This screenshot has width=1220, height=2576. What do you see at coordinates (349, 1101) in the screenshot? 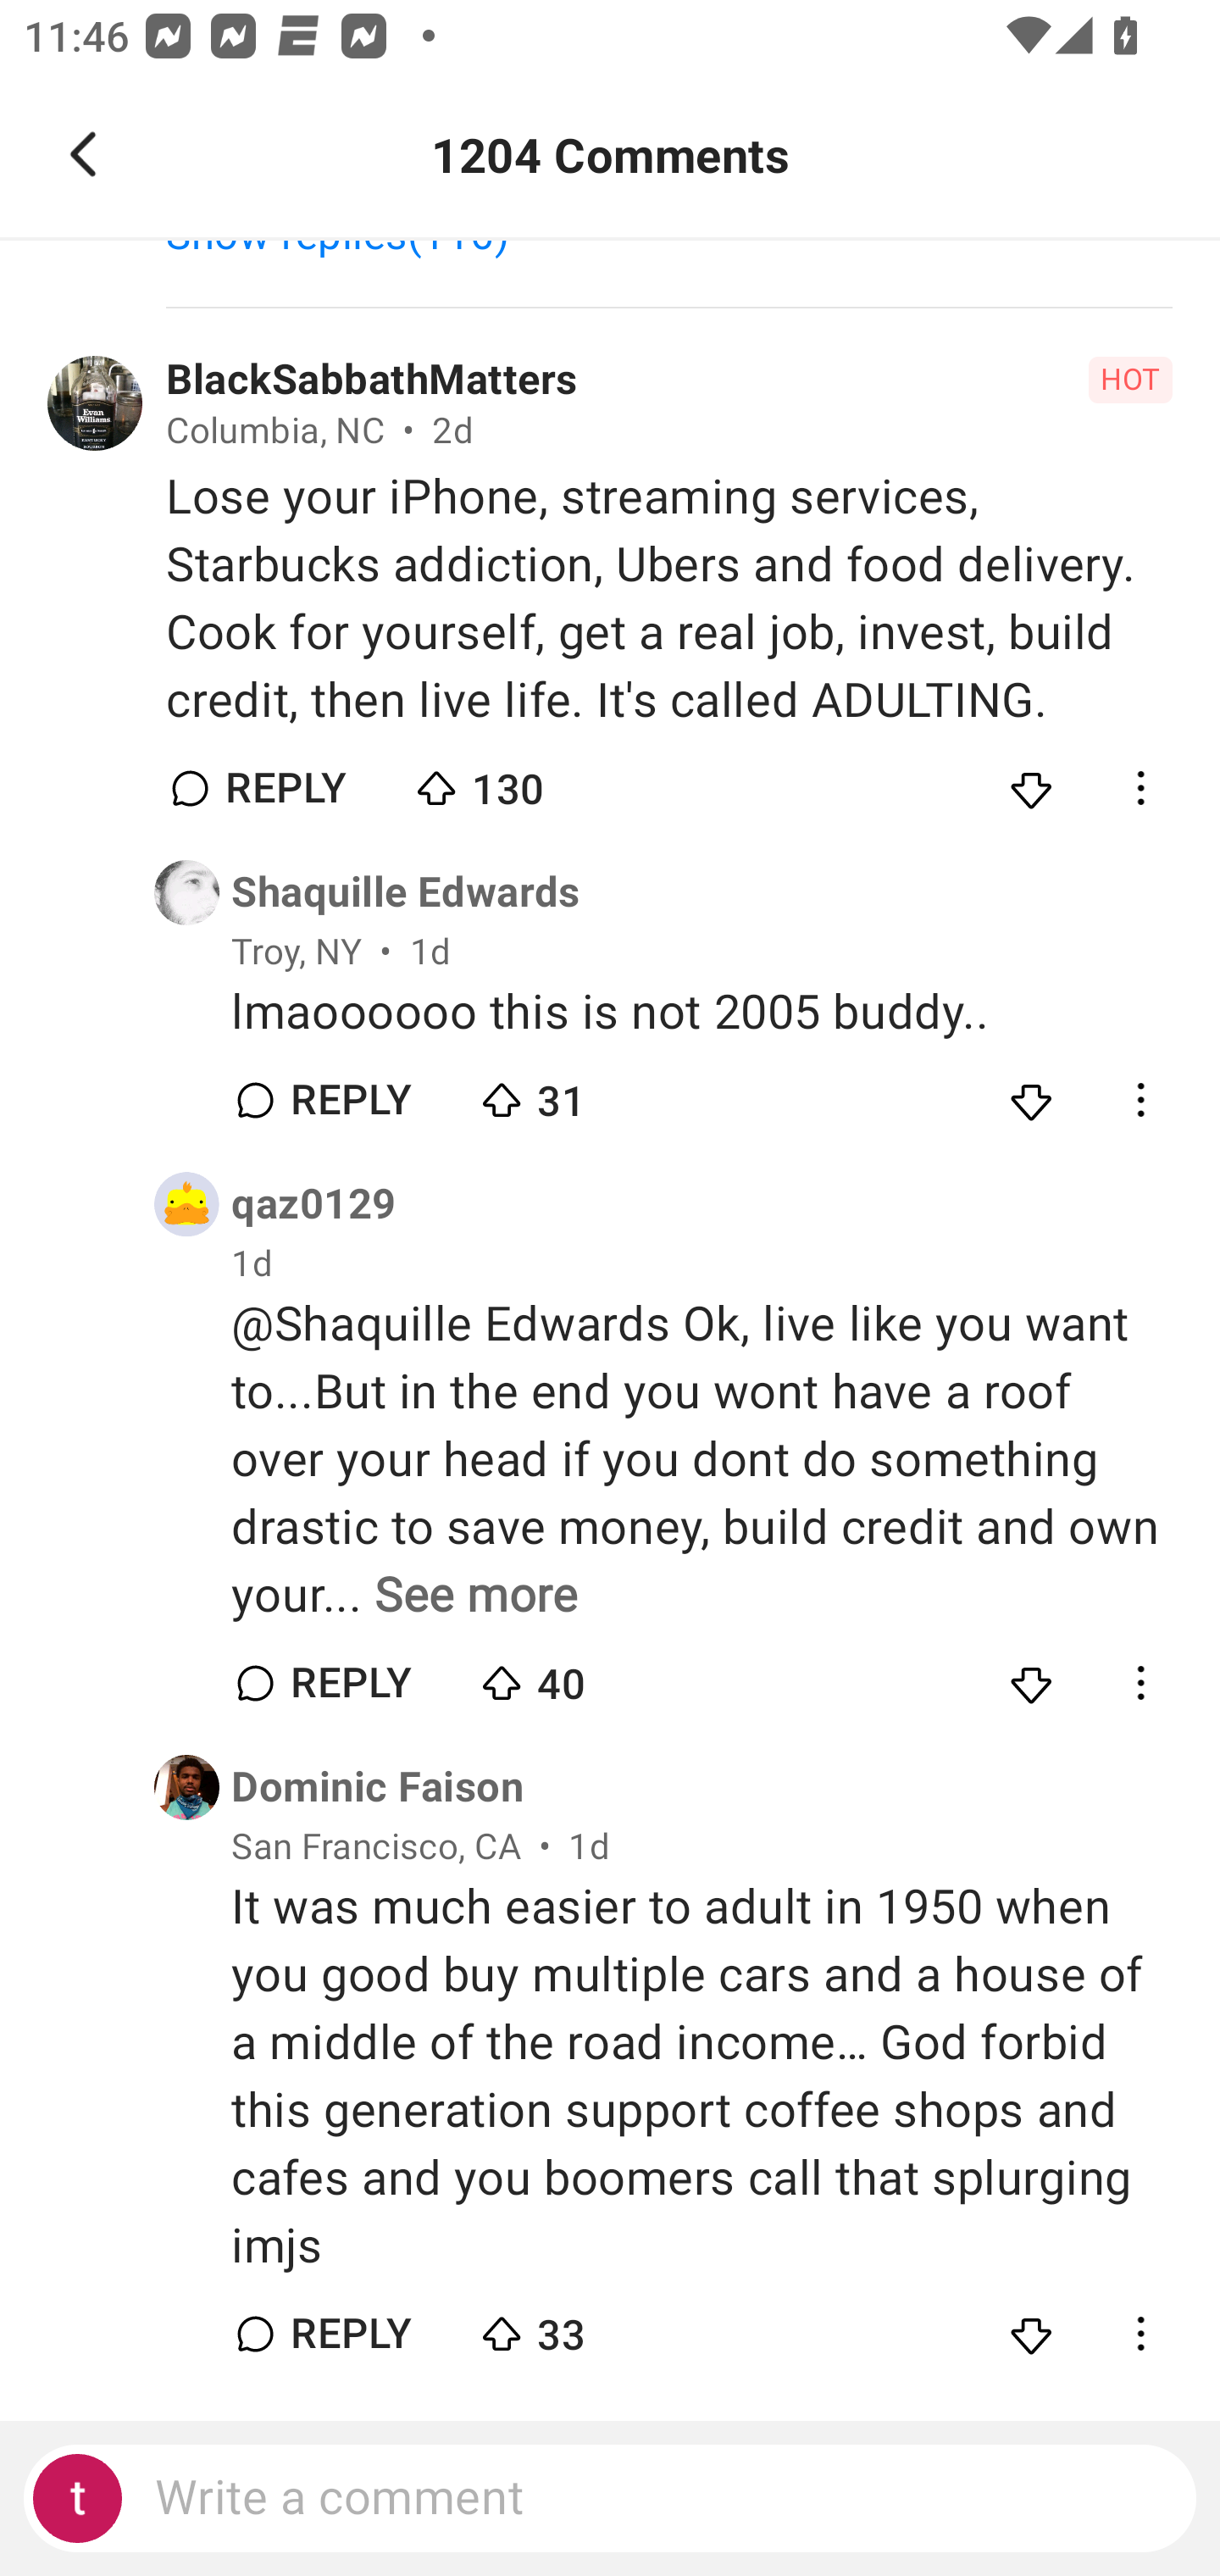
I see `REPLY` at bounding box center [349, 1101].